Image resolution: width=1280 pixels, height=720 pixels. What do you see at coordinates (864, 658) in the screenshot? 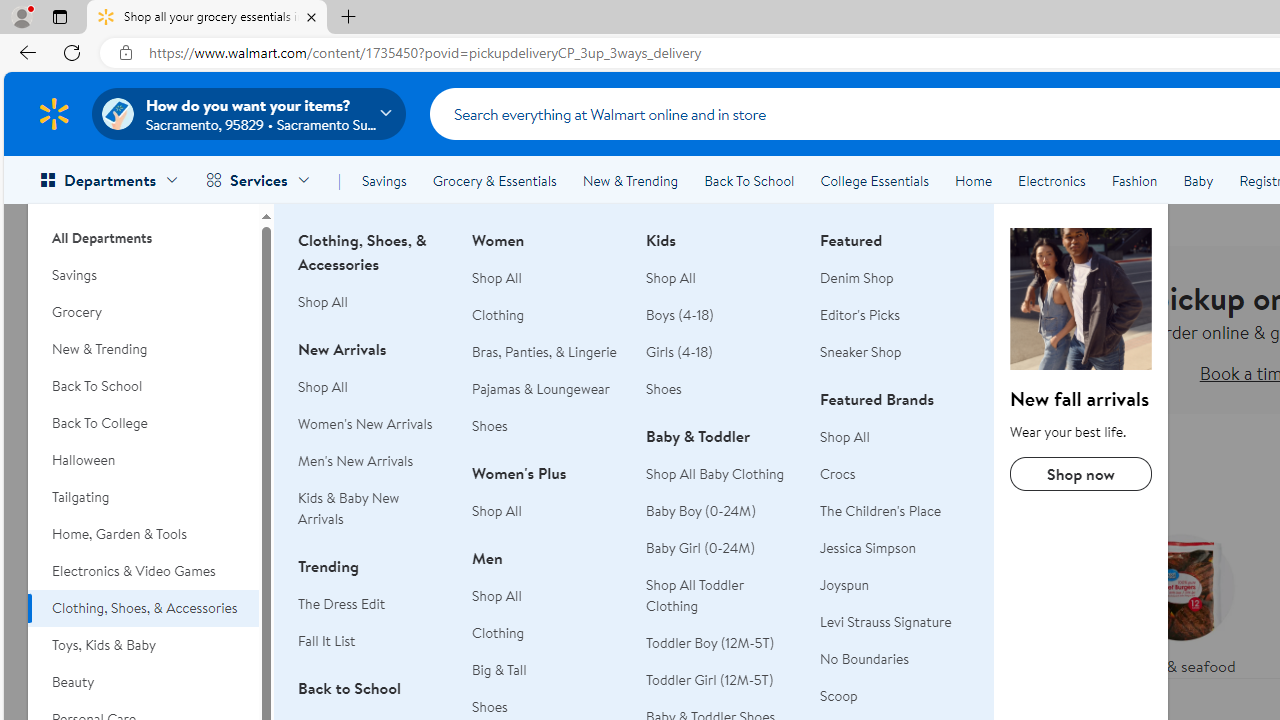
I see `No Boundaries` at bounding box center [864, 658].